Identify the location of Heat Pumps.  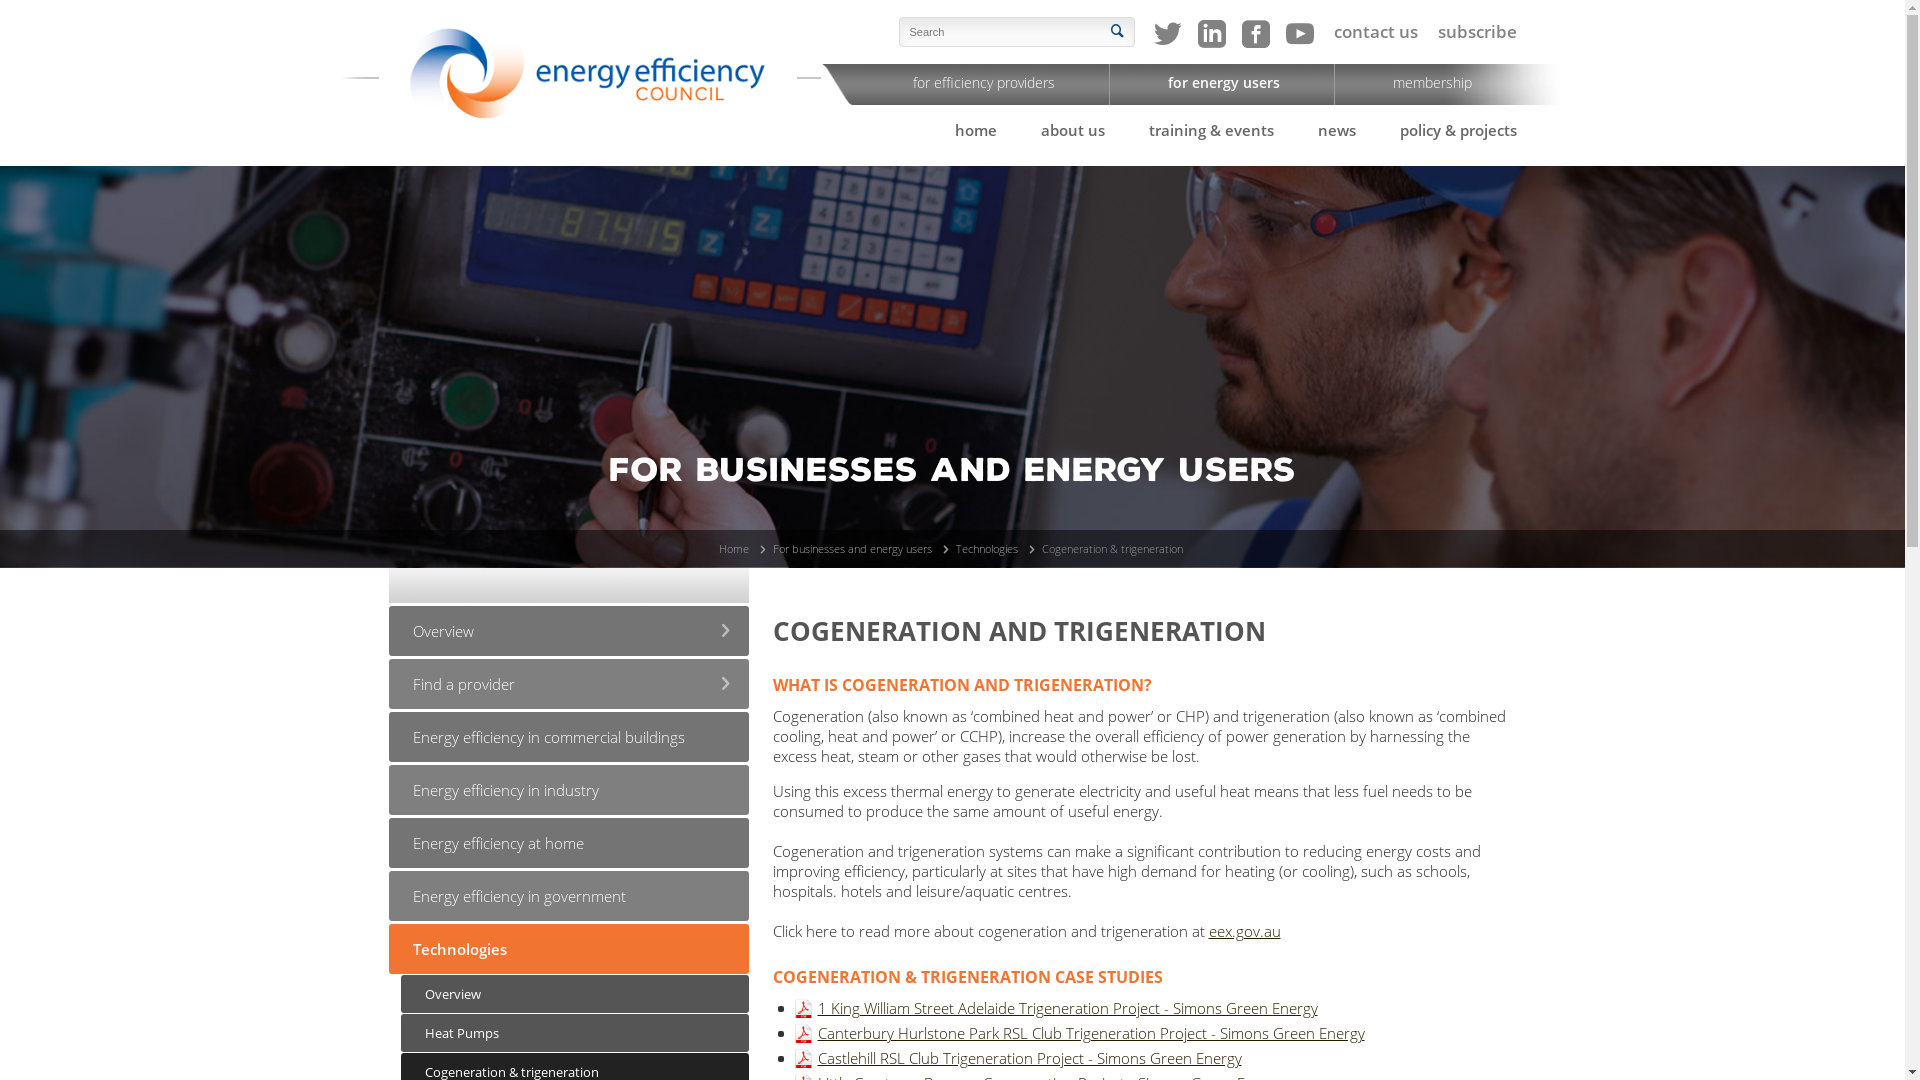
(575, 1033).